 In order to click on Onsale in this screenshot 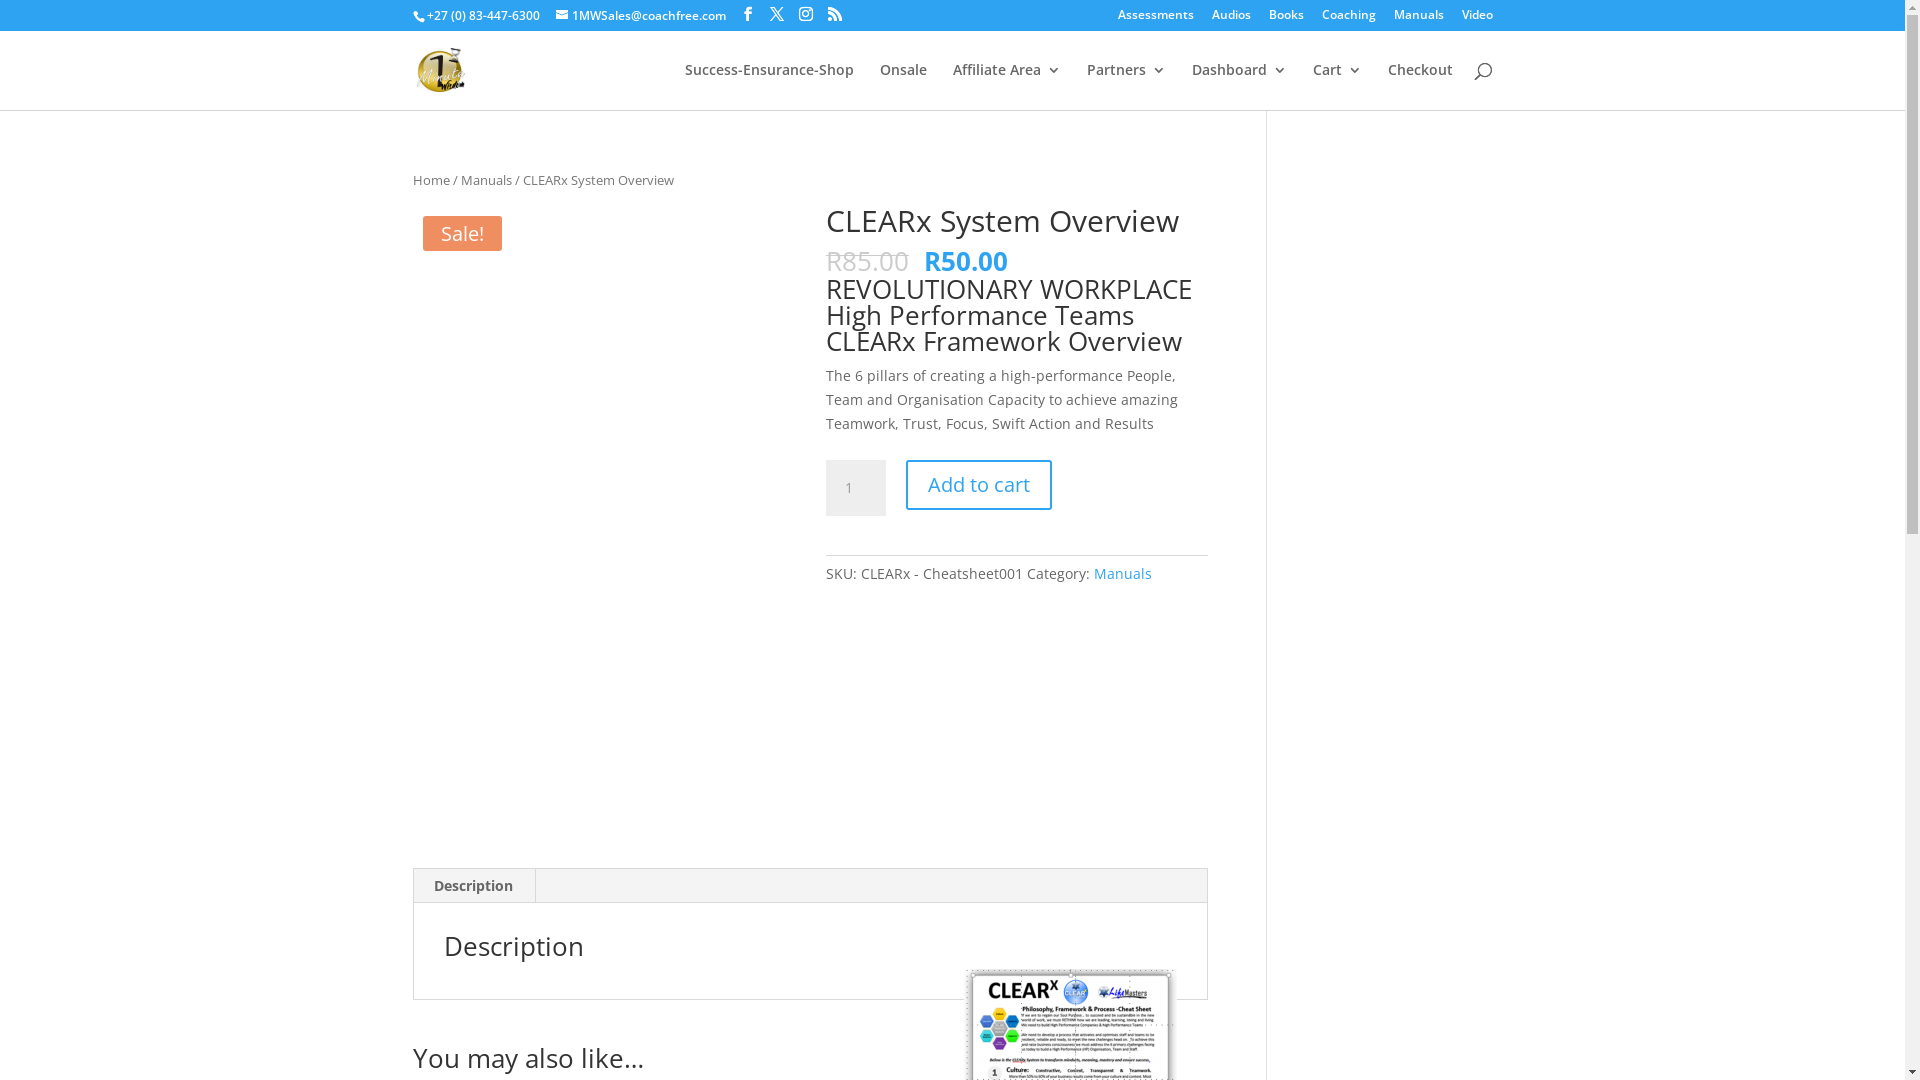, I will do `click(904, 86)`.